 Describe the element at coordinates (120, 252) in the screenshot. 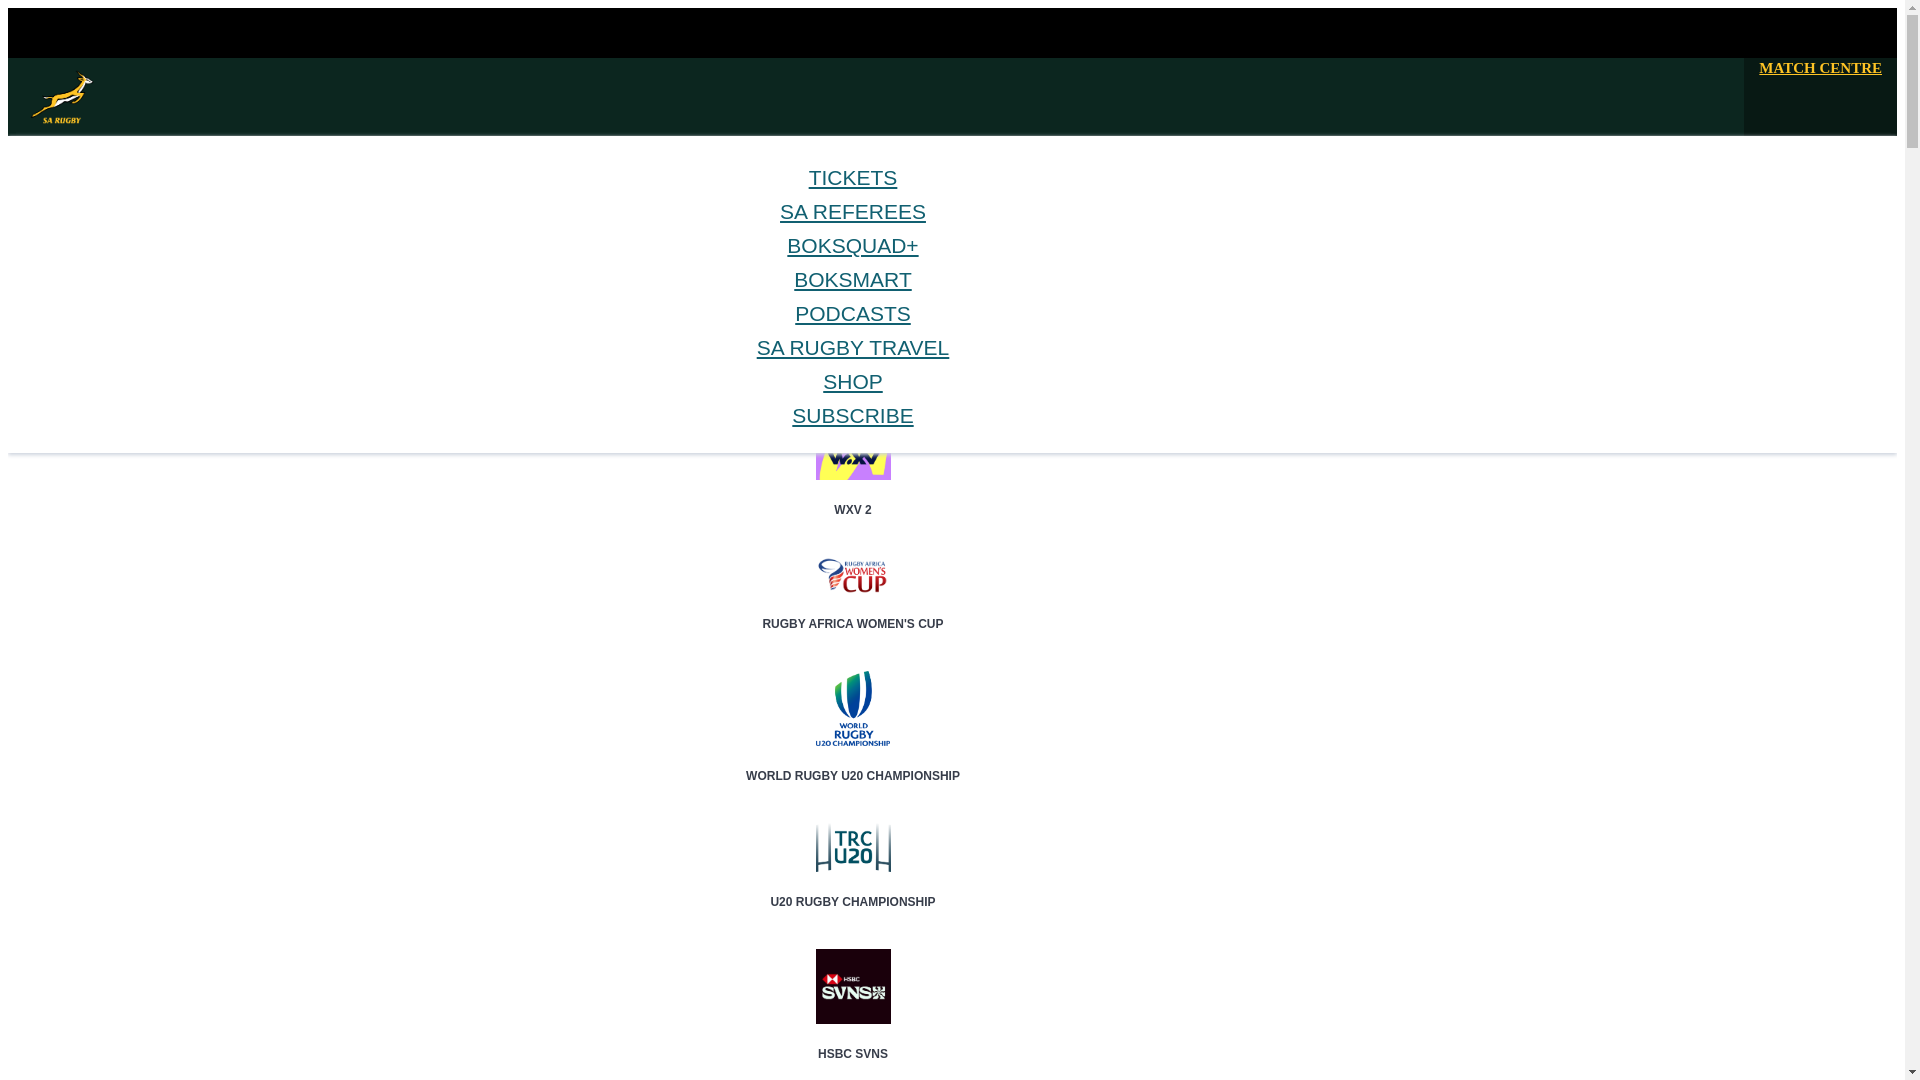

I see `SPRINGBOKS` at that location.